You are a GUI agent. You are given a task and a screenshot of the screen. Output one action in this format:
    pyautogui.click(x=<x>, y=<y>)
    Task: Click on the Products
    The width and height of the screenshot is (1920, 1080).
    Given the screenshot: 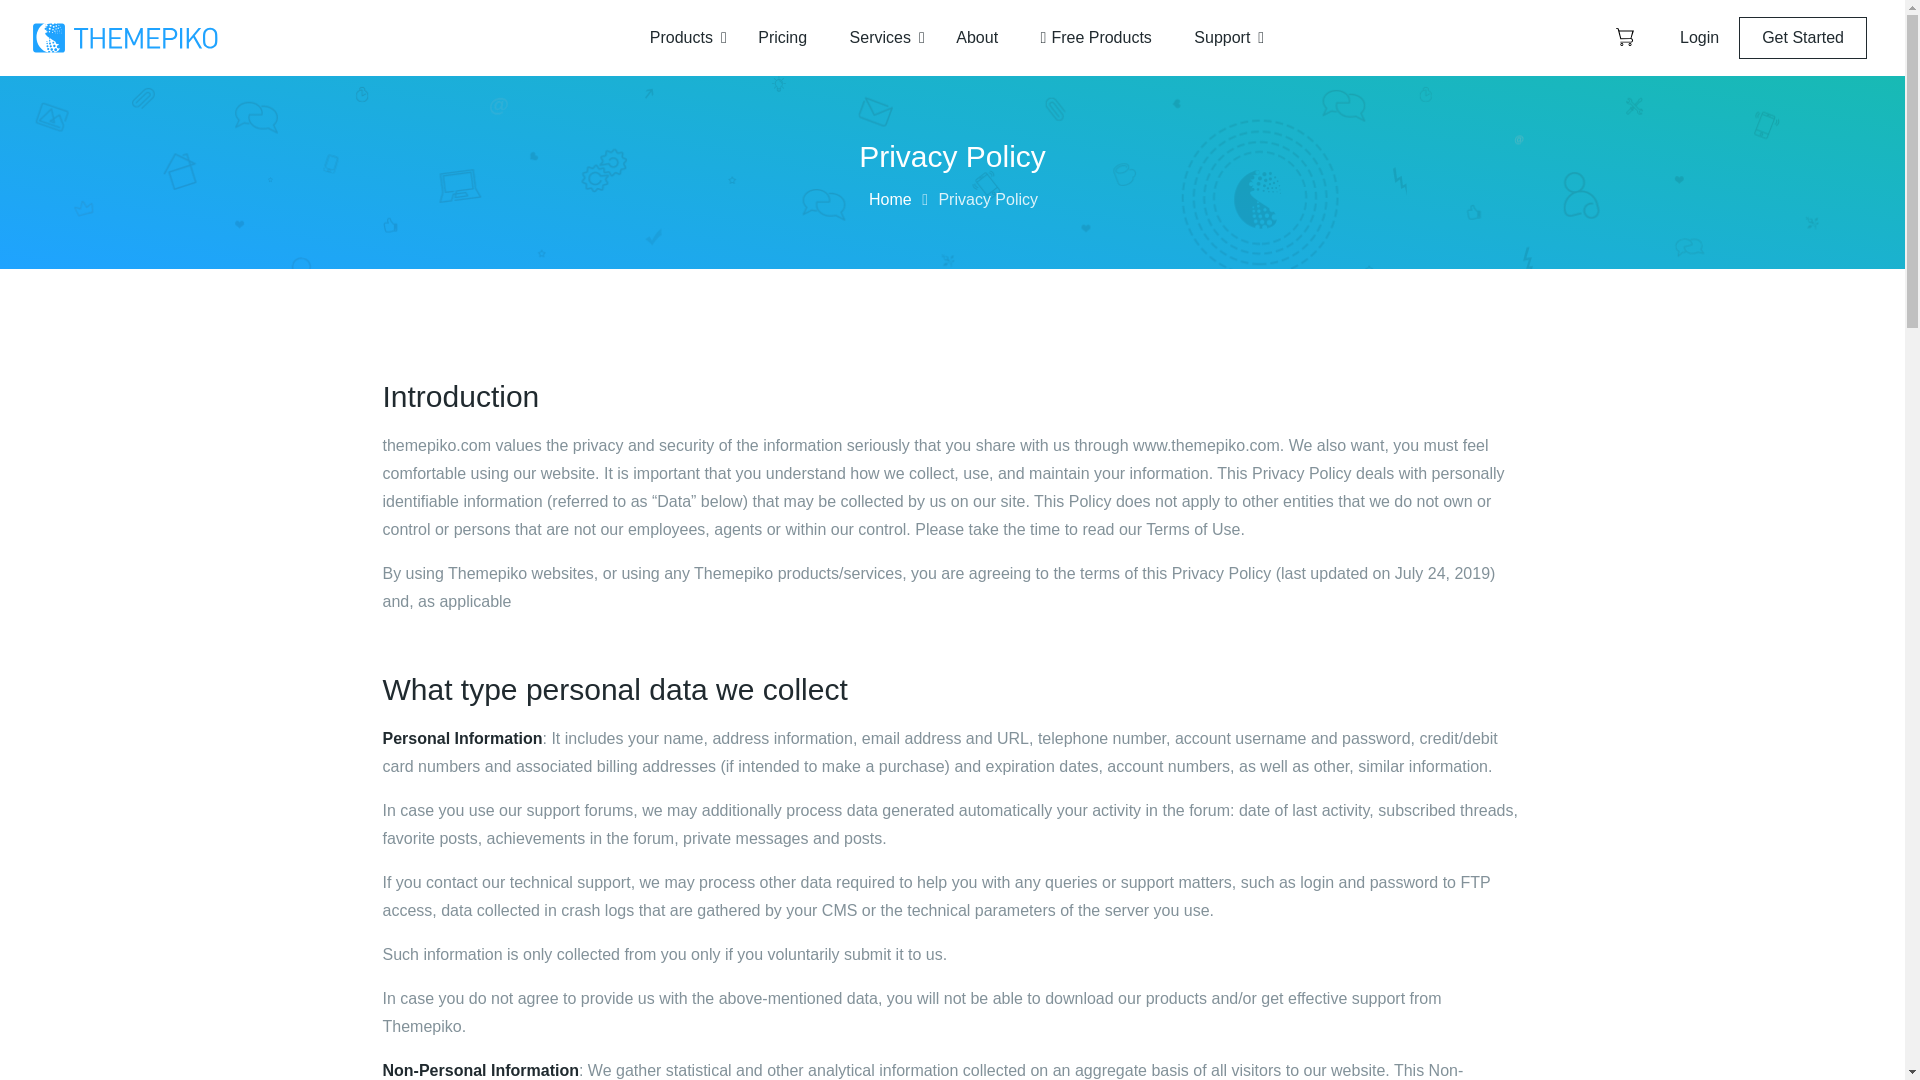 What is the action you would take?
    pyautogui.click(x=683, y=38)
    